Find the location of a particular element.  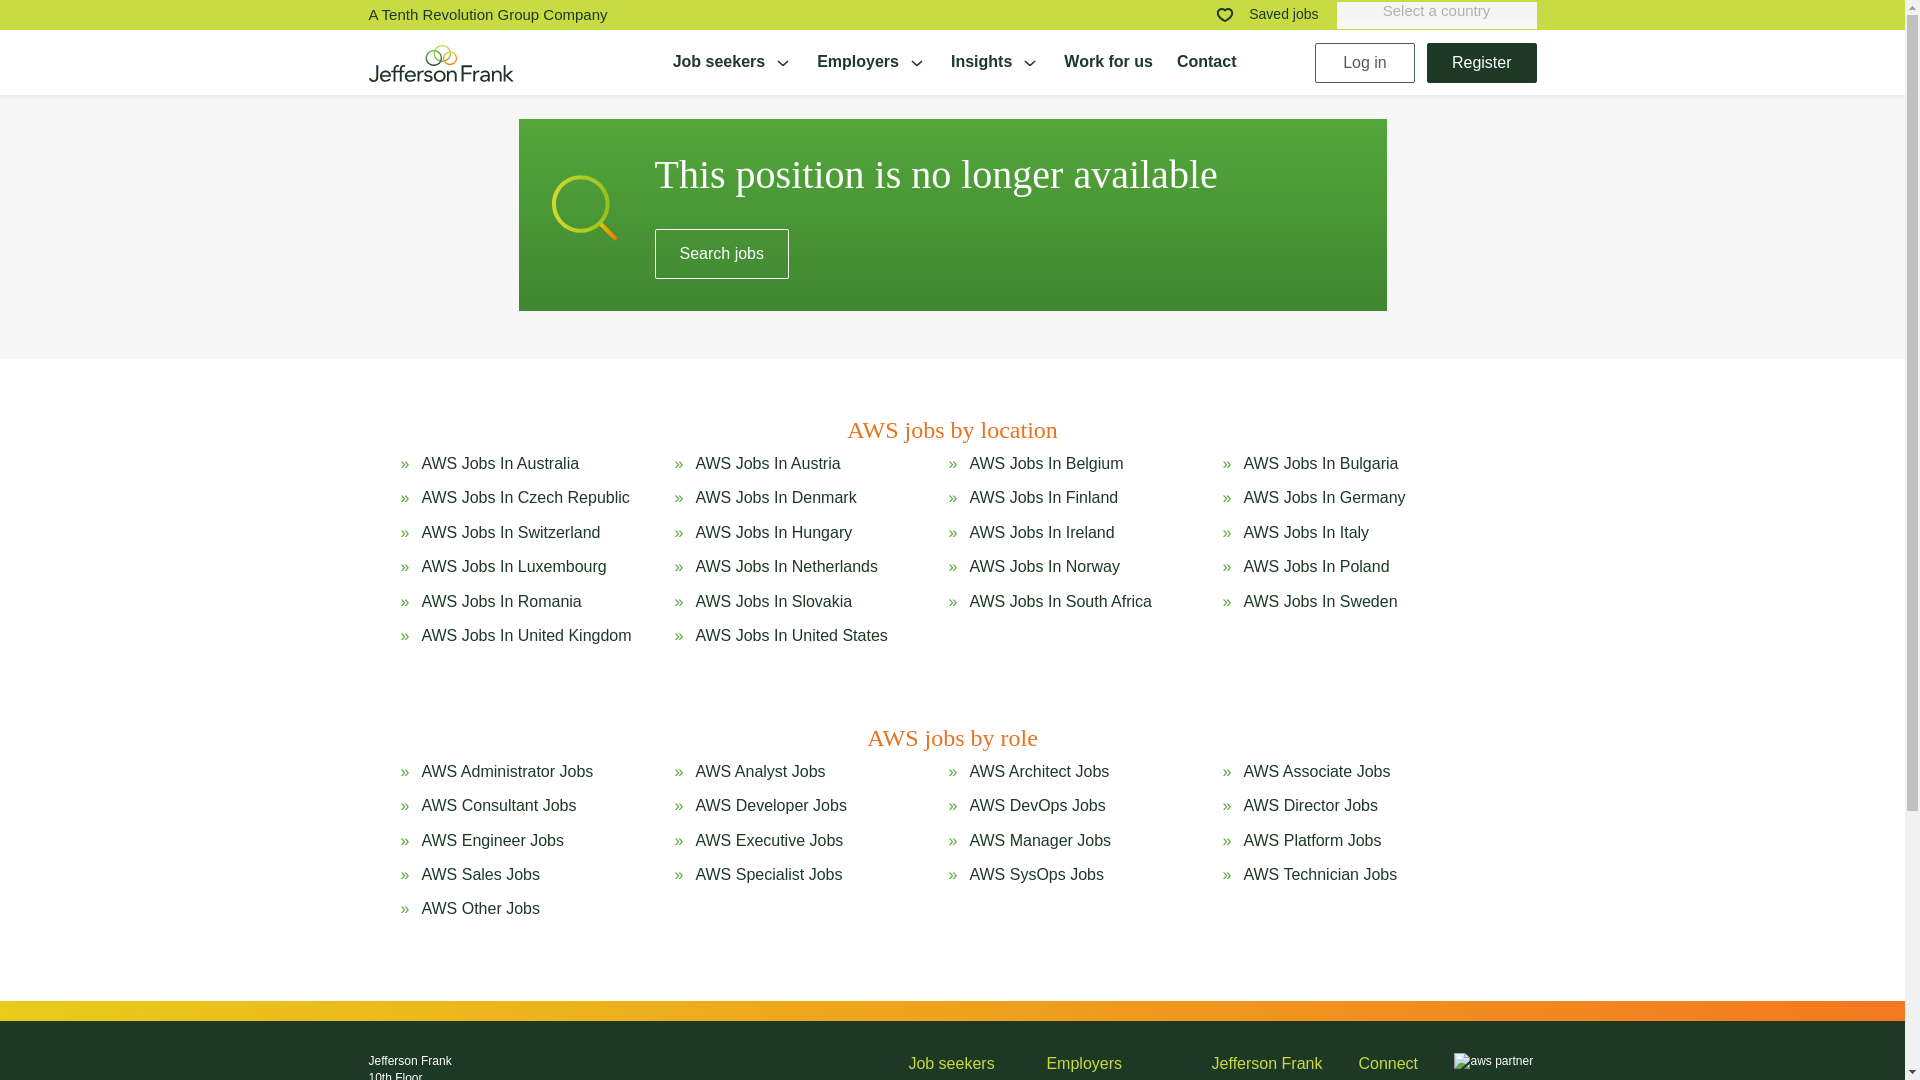

AWS Jobs In Belgium is located at coordinates (1046, 464).